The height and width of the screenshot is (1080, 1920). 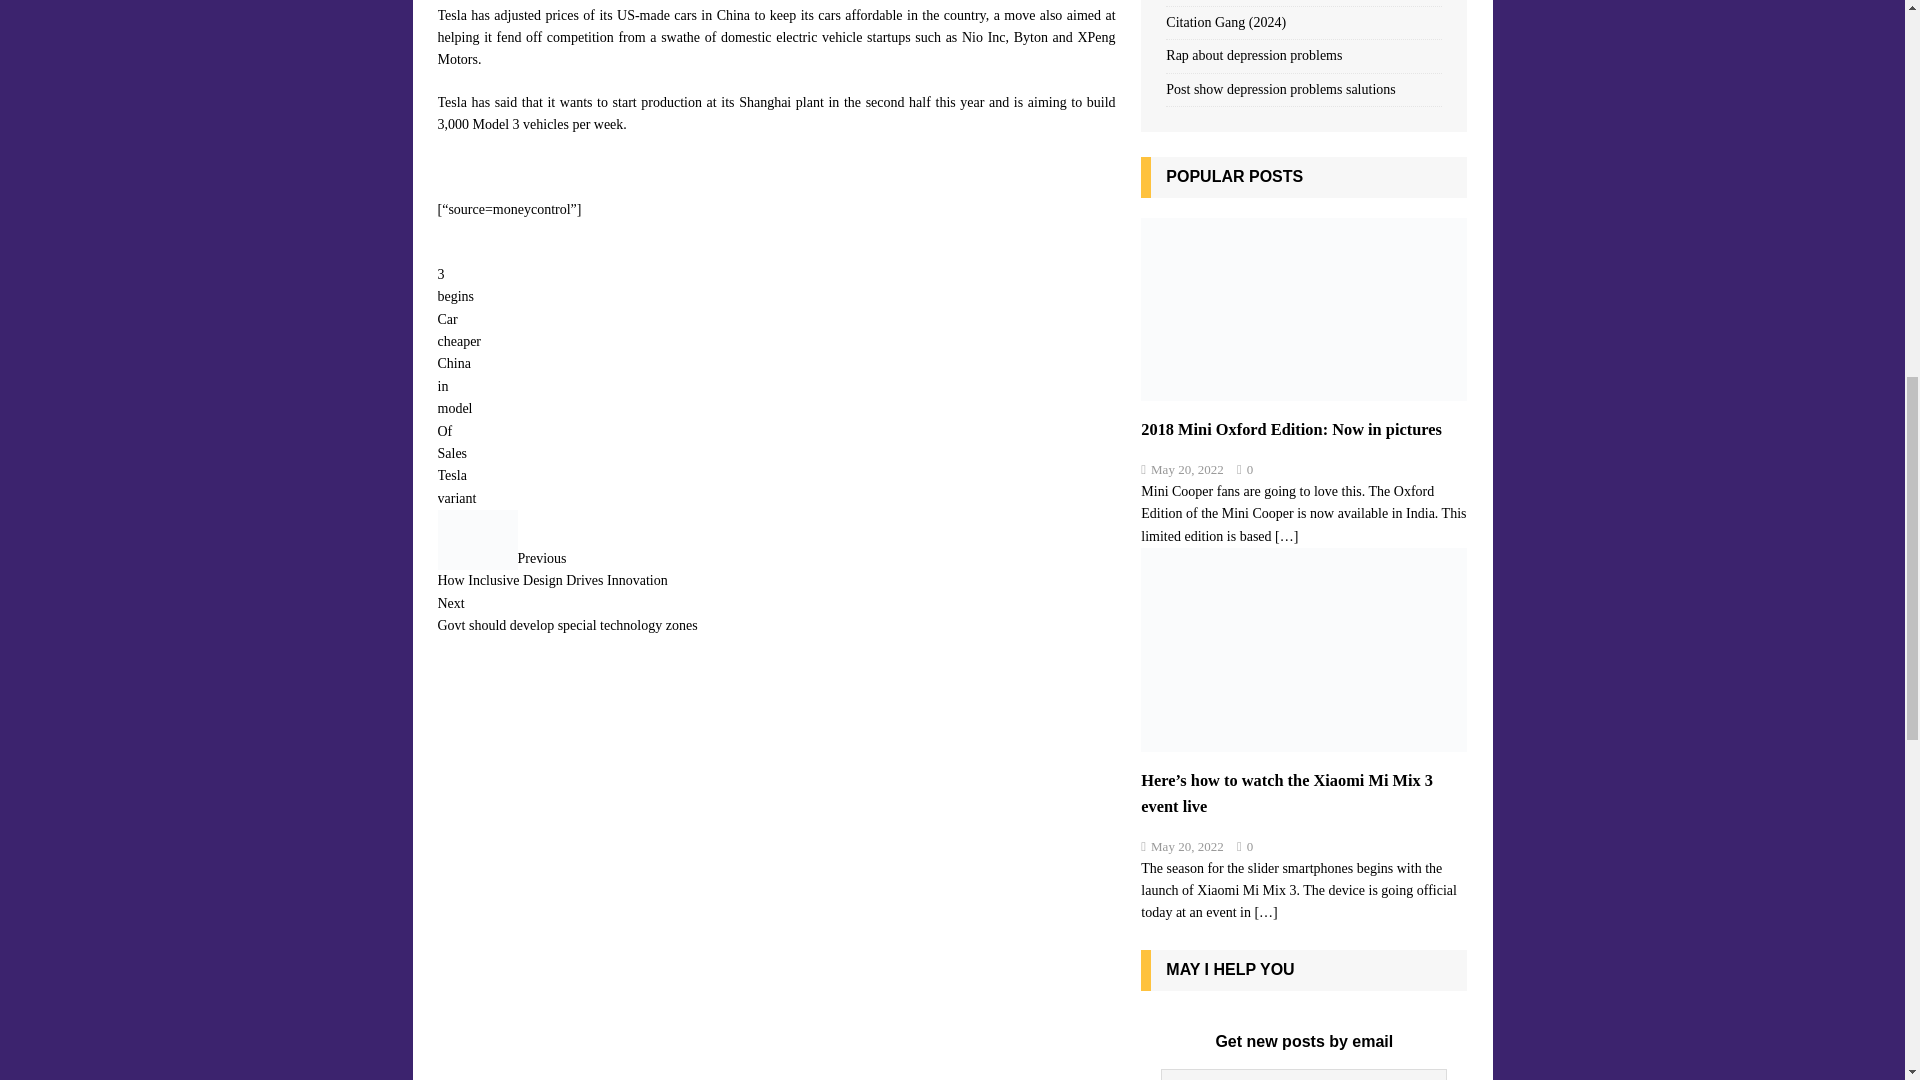 What do you see at coordinates (776, 571) in the screenshot?
I see `2018 Mini Oxford Edition: Now in pictures` at bounding box center [776, 571].